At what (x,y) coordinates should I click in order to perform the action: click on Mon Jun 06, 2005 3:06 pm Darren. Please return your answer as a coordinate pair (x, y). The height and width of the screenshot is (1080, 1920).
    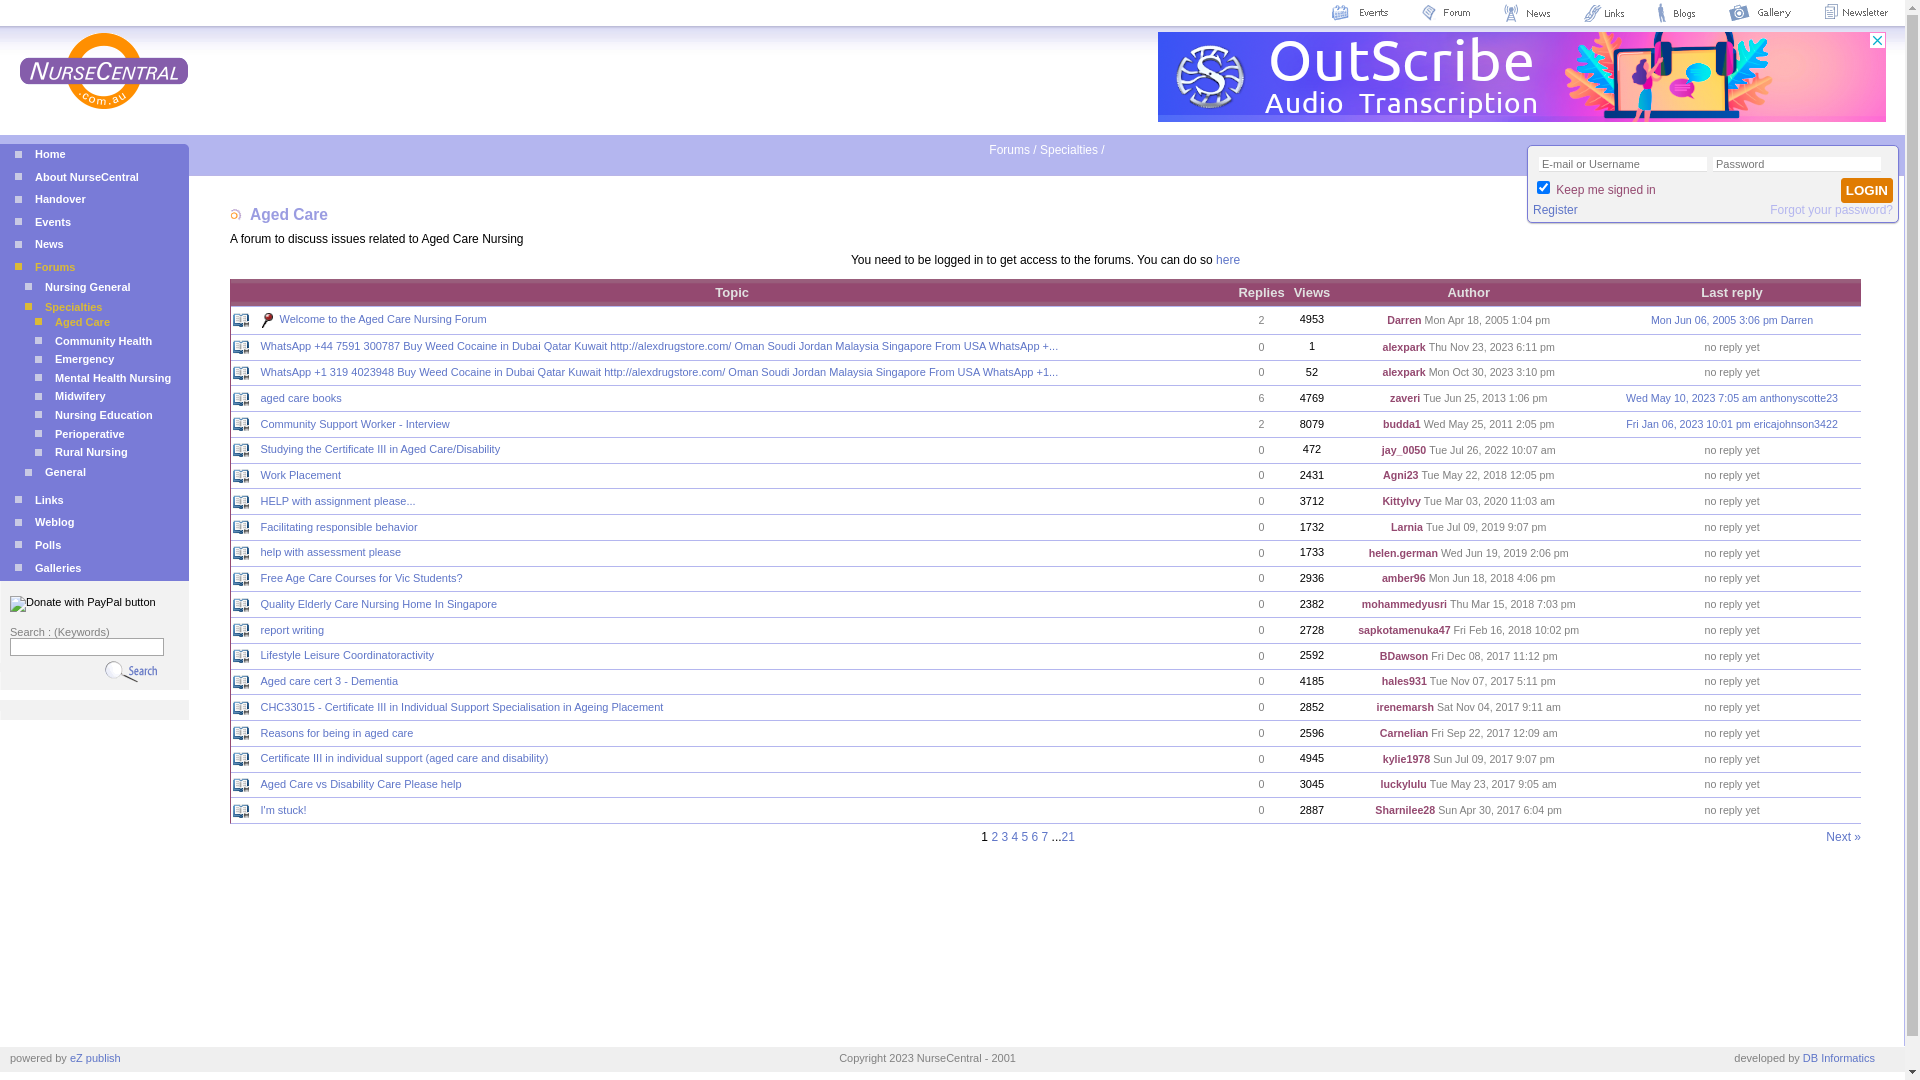
    Looking at the image, I should click on (1732, 320).